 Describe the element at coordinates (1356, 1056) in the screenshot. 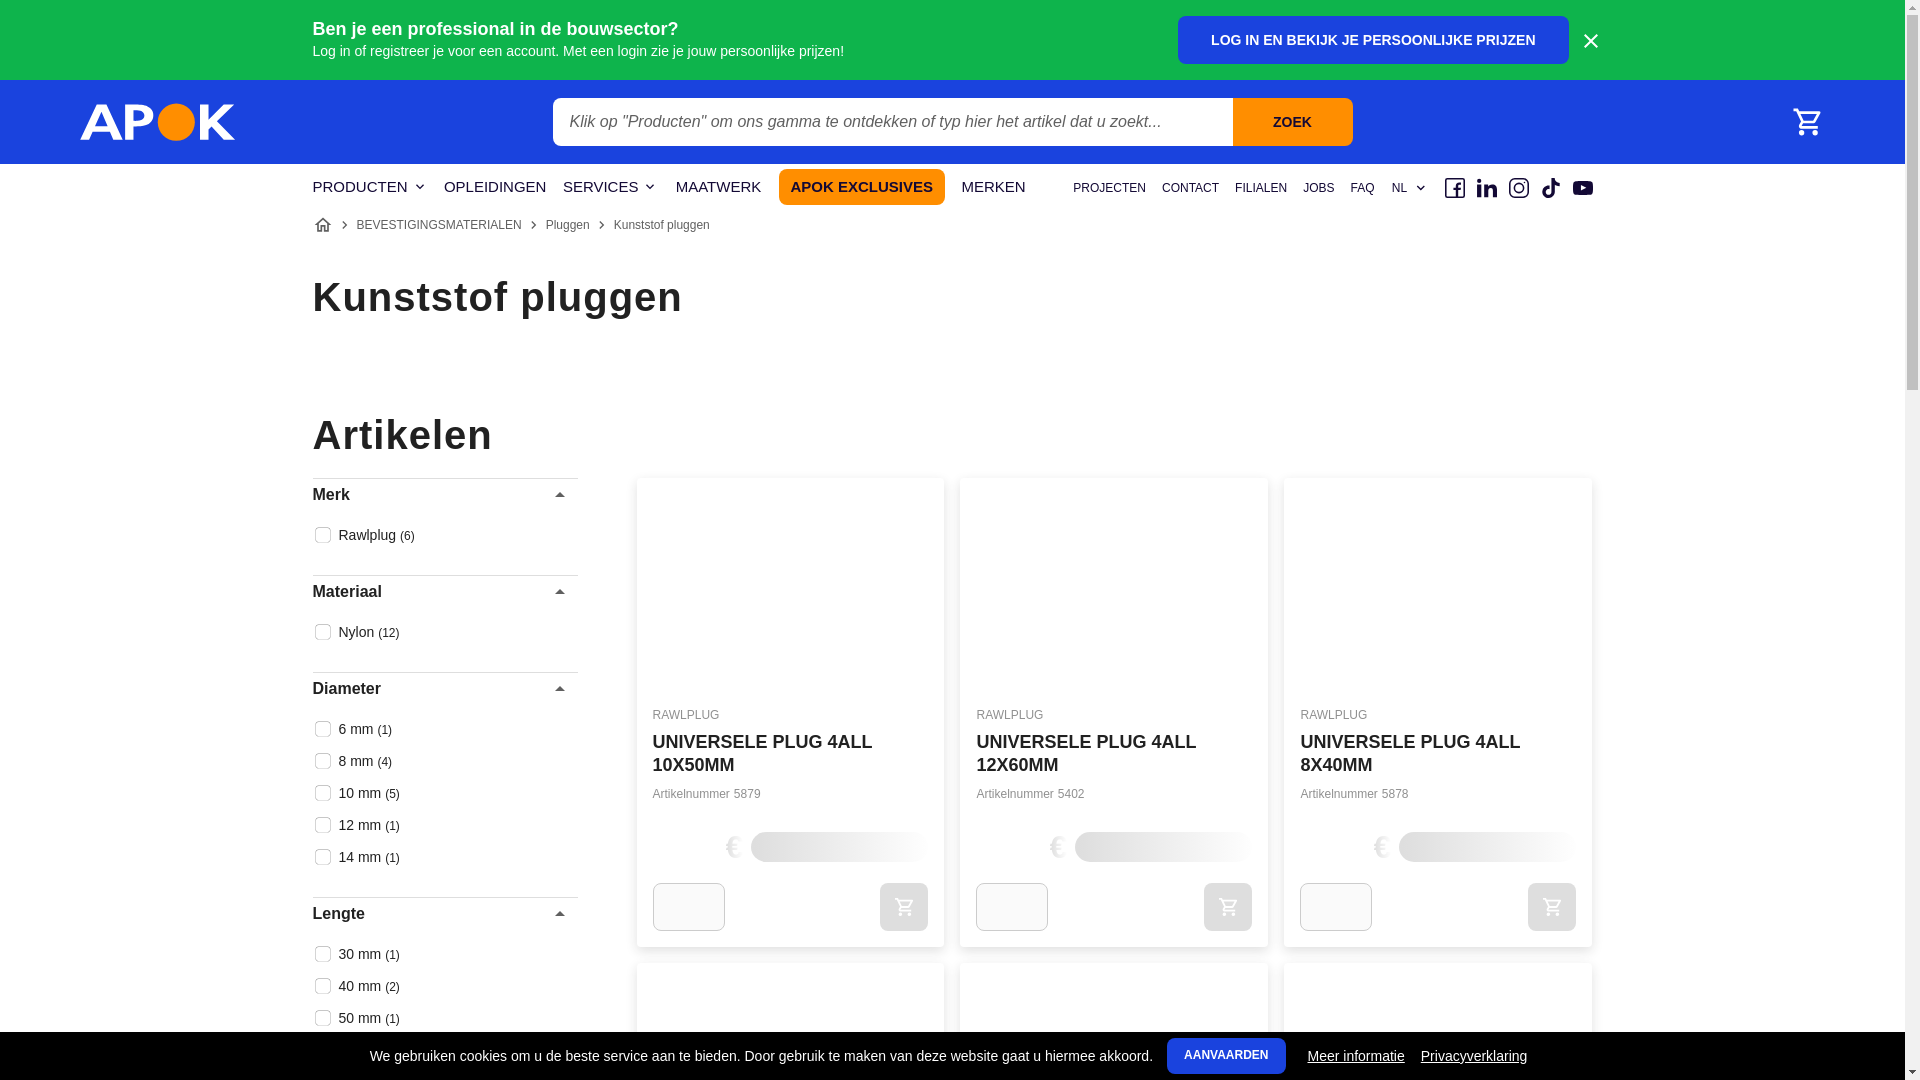

I see `Meer informatie` at that location.